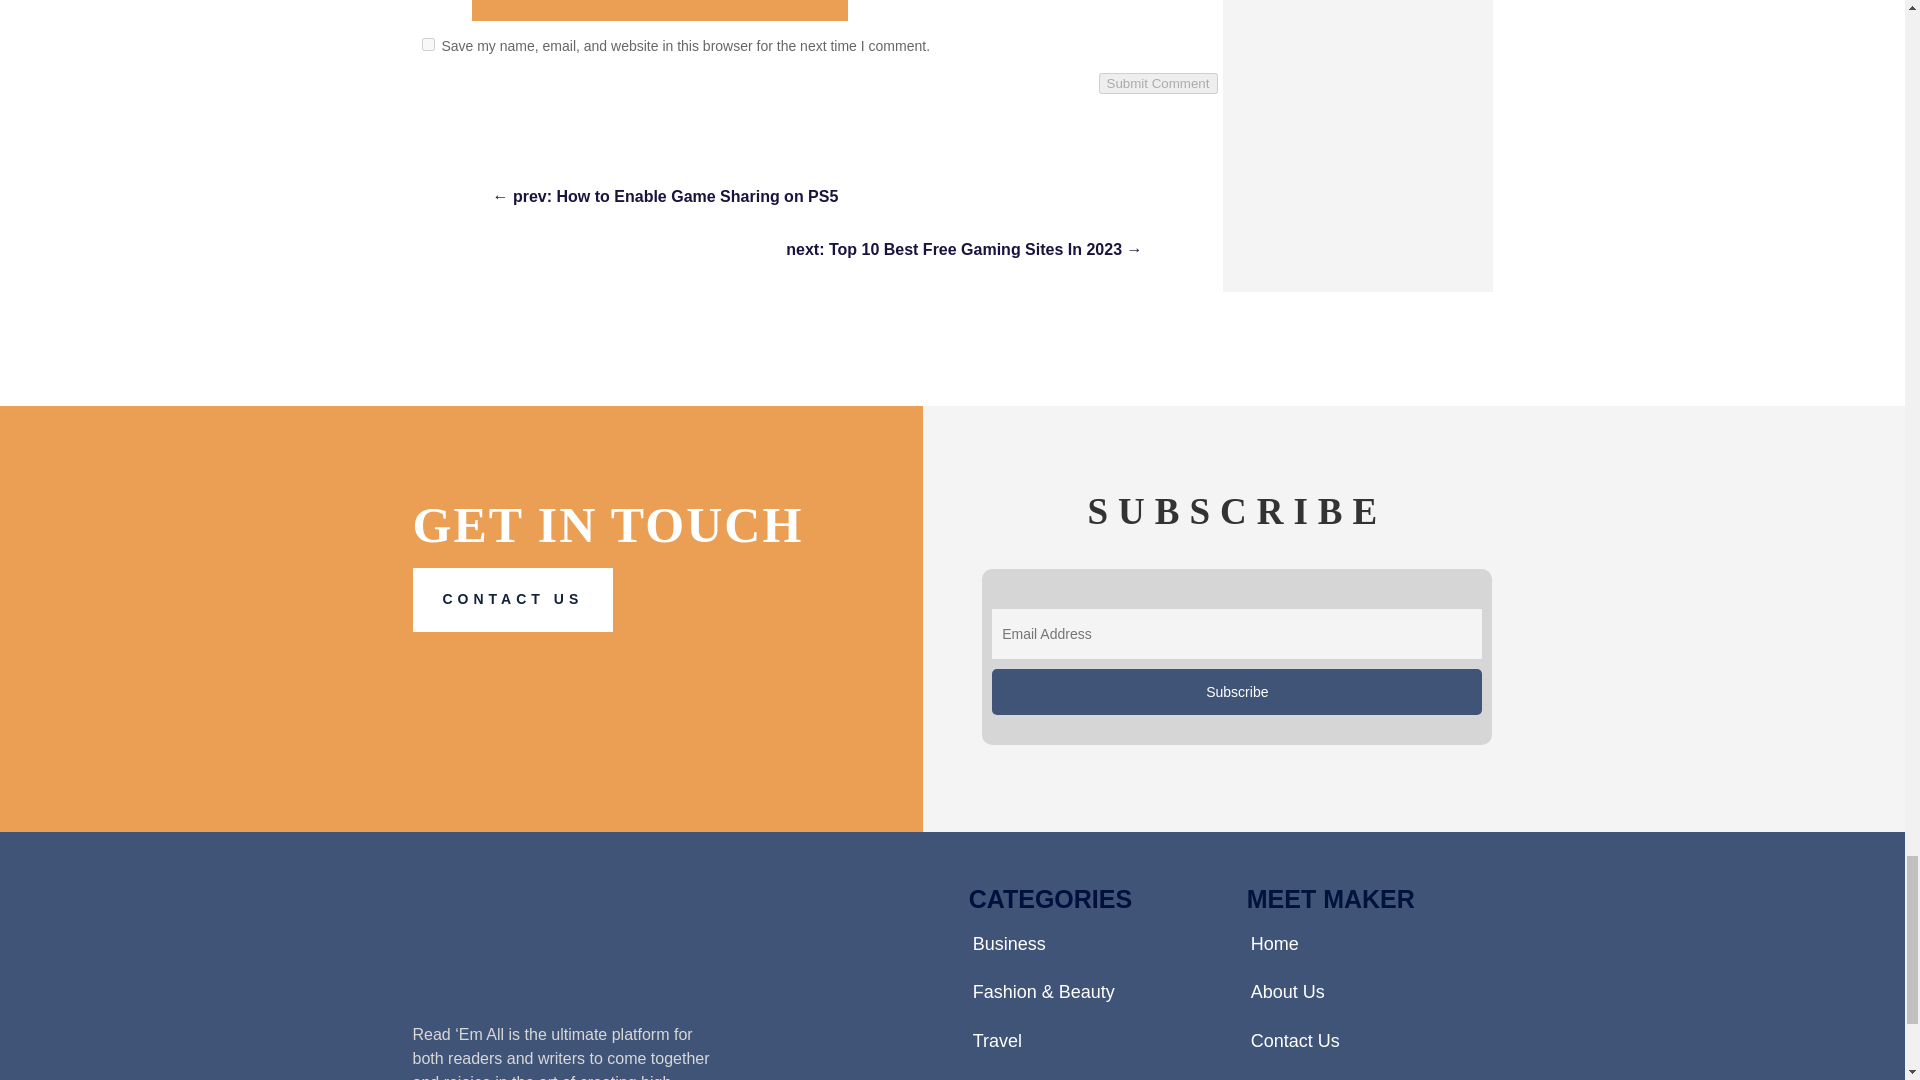 Image resolution: width=1920 pixels, height=1080 pixels. What do you see at coordinates (428, 44) in the screenshot?
I see `yes` at bounding box center [428, 44].